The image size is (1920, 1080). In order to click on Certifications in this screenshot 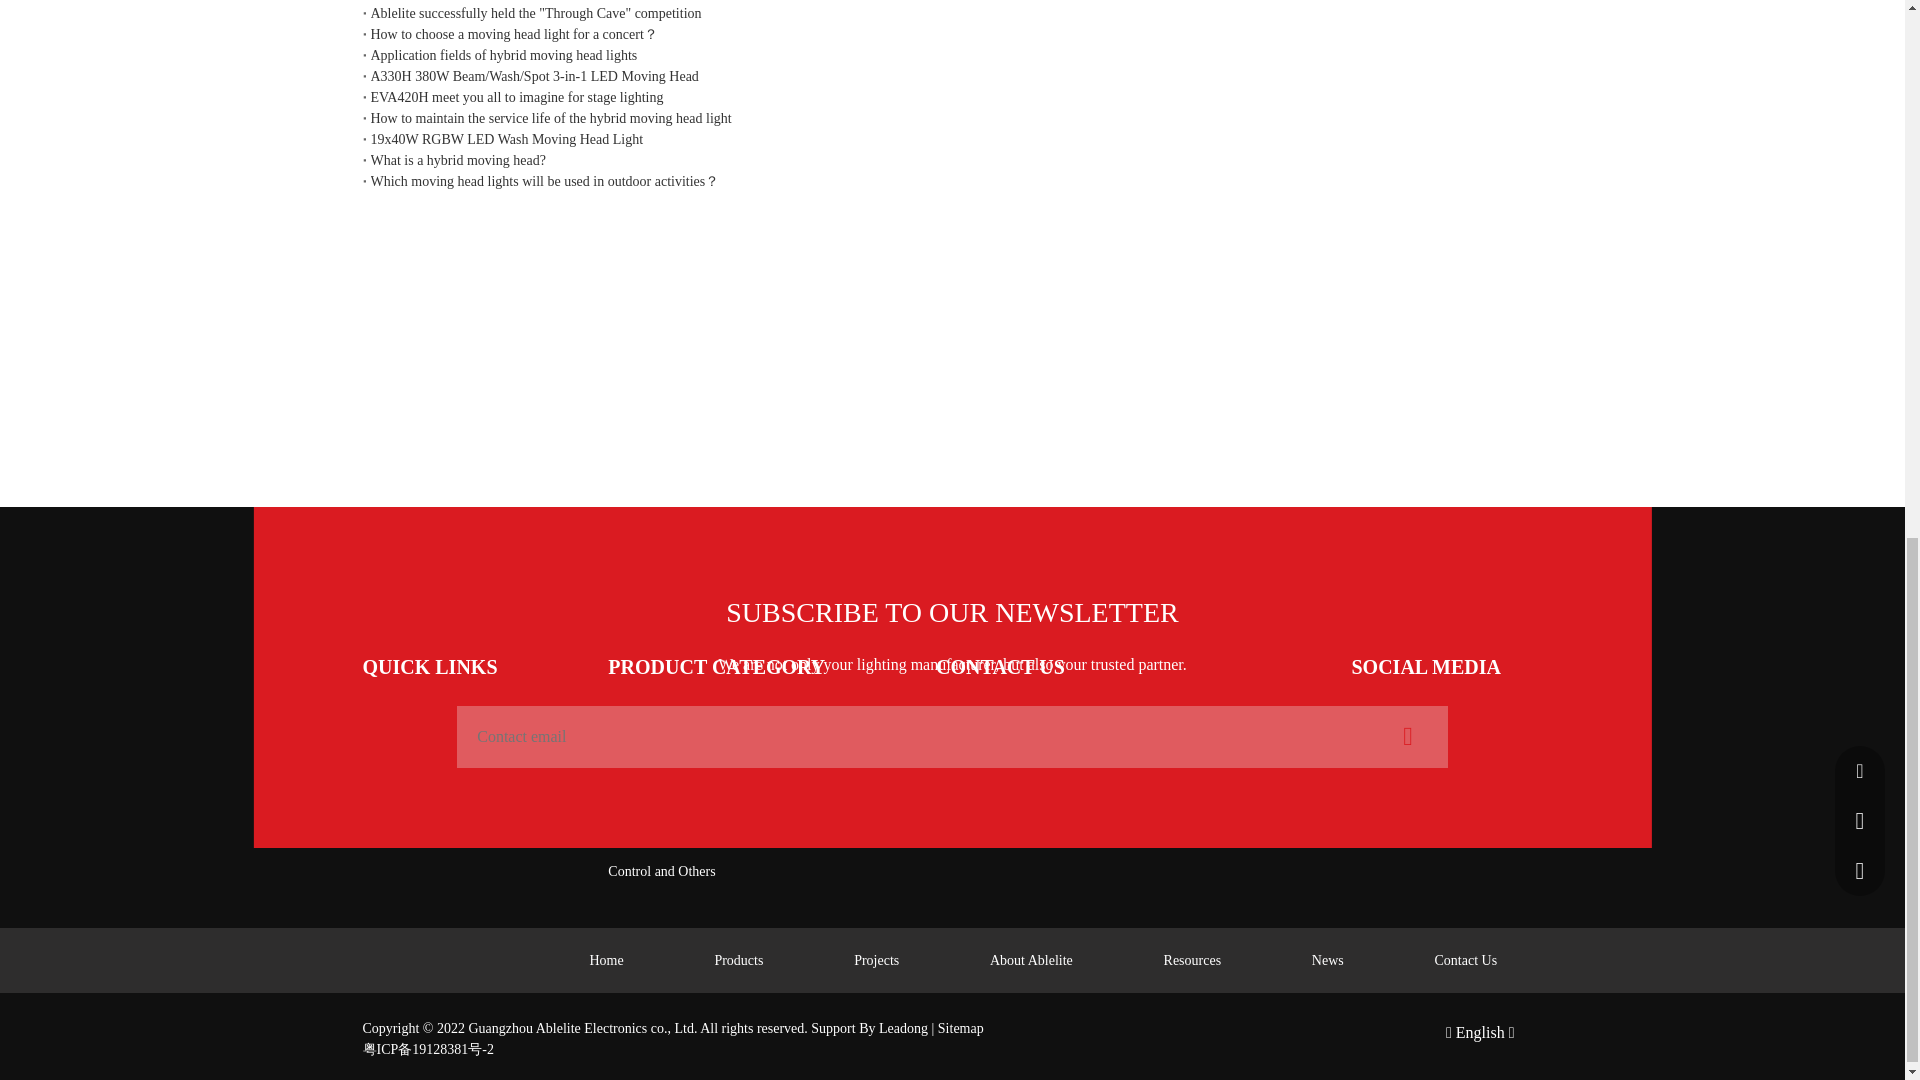, I will do `click(400, 740)`.